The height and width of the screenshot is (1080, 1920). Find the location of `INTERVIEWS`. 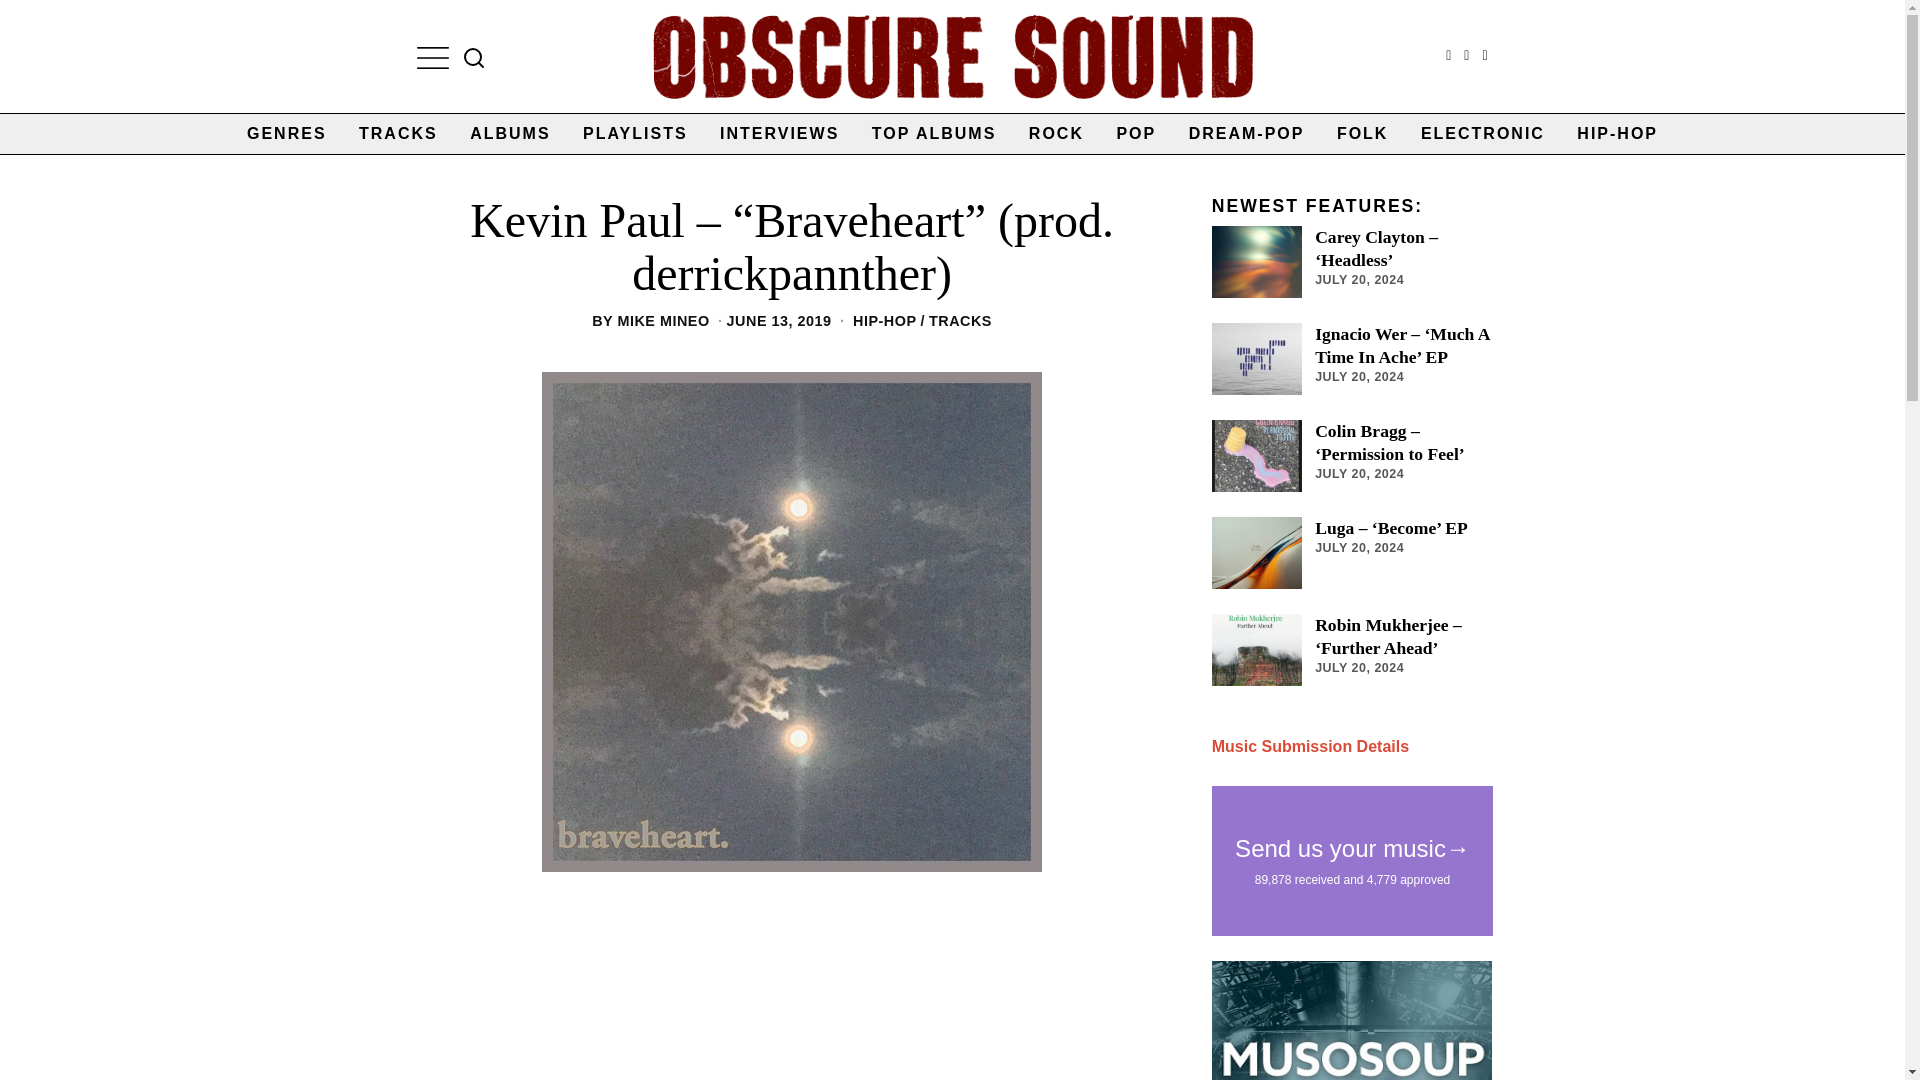

INTERVIEWS is located at coordinates (779, 134).